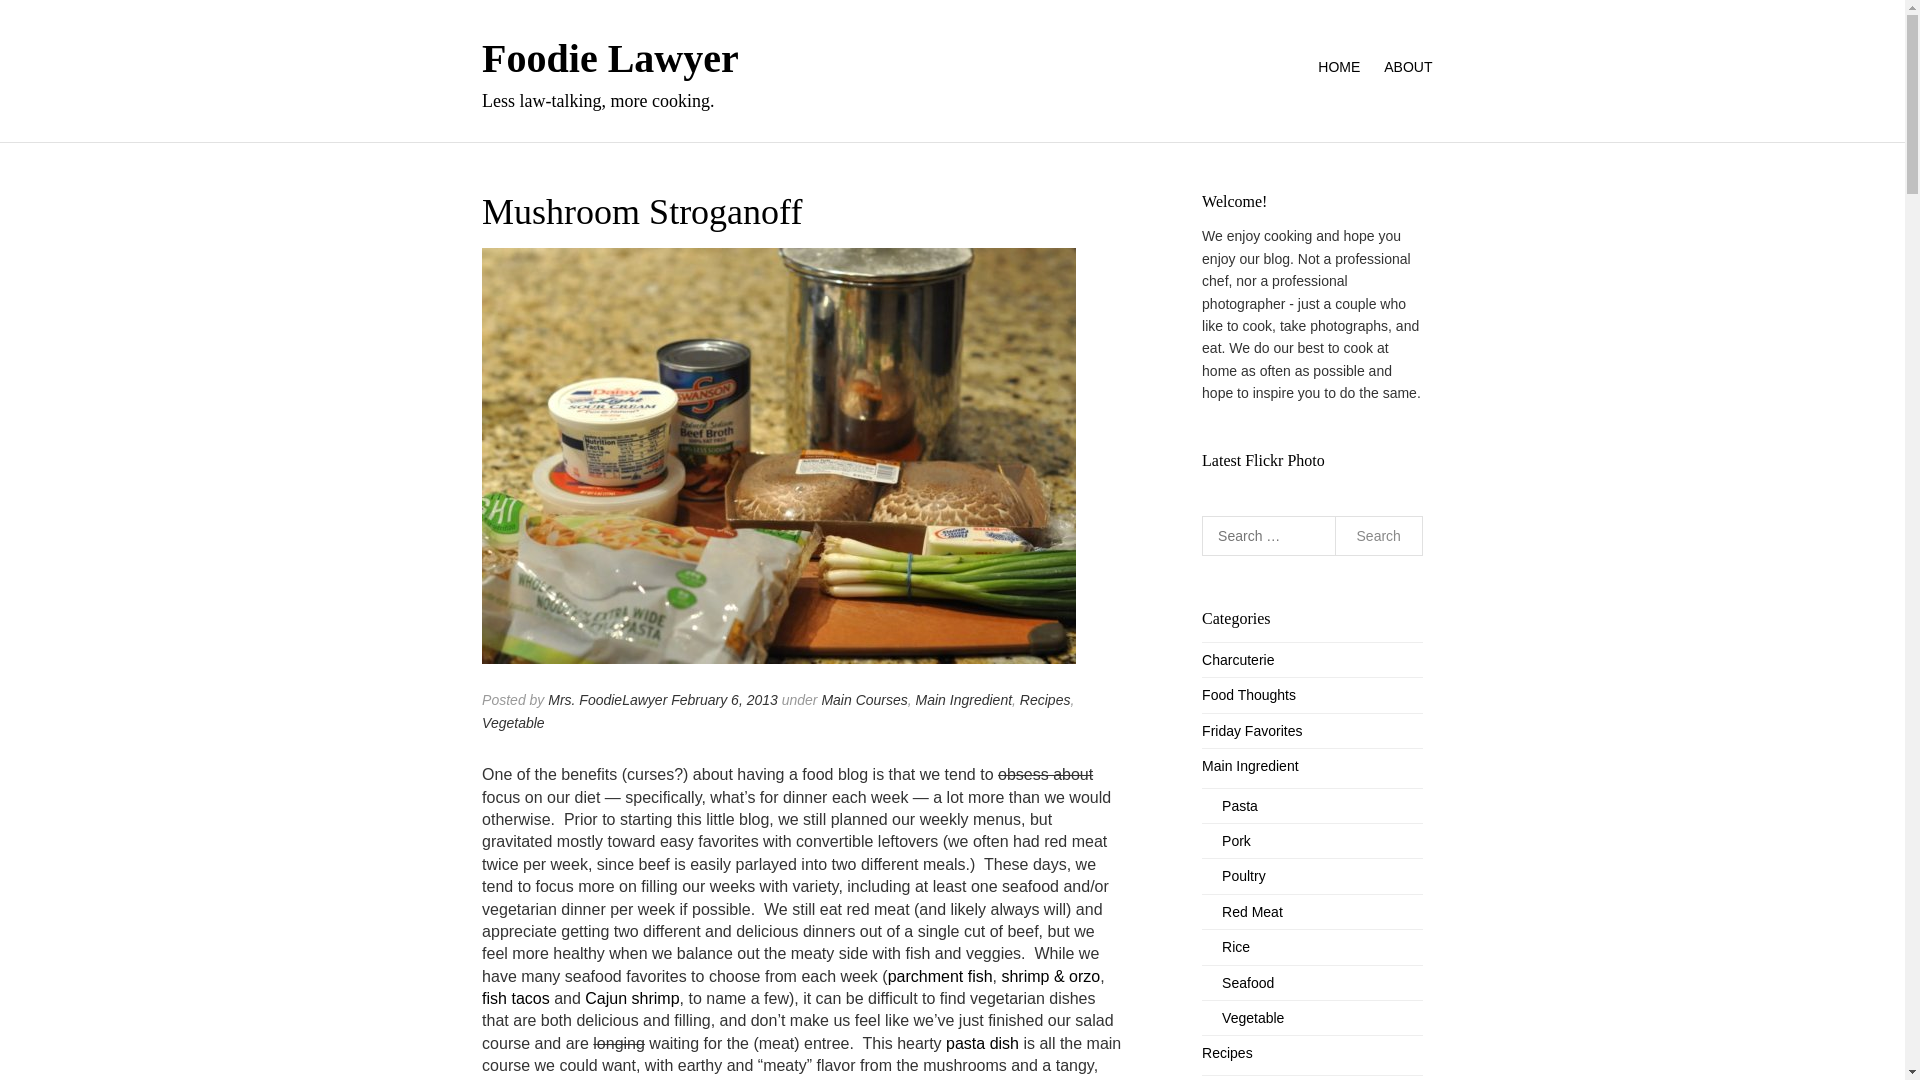 The height and width of the screenshot is (1080, 1920). I want to click on Foodie Lawyer, so click(610, 58).